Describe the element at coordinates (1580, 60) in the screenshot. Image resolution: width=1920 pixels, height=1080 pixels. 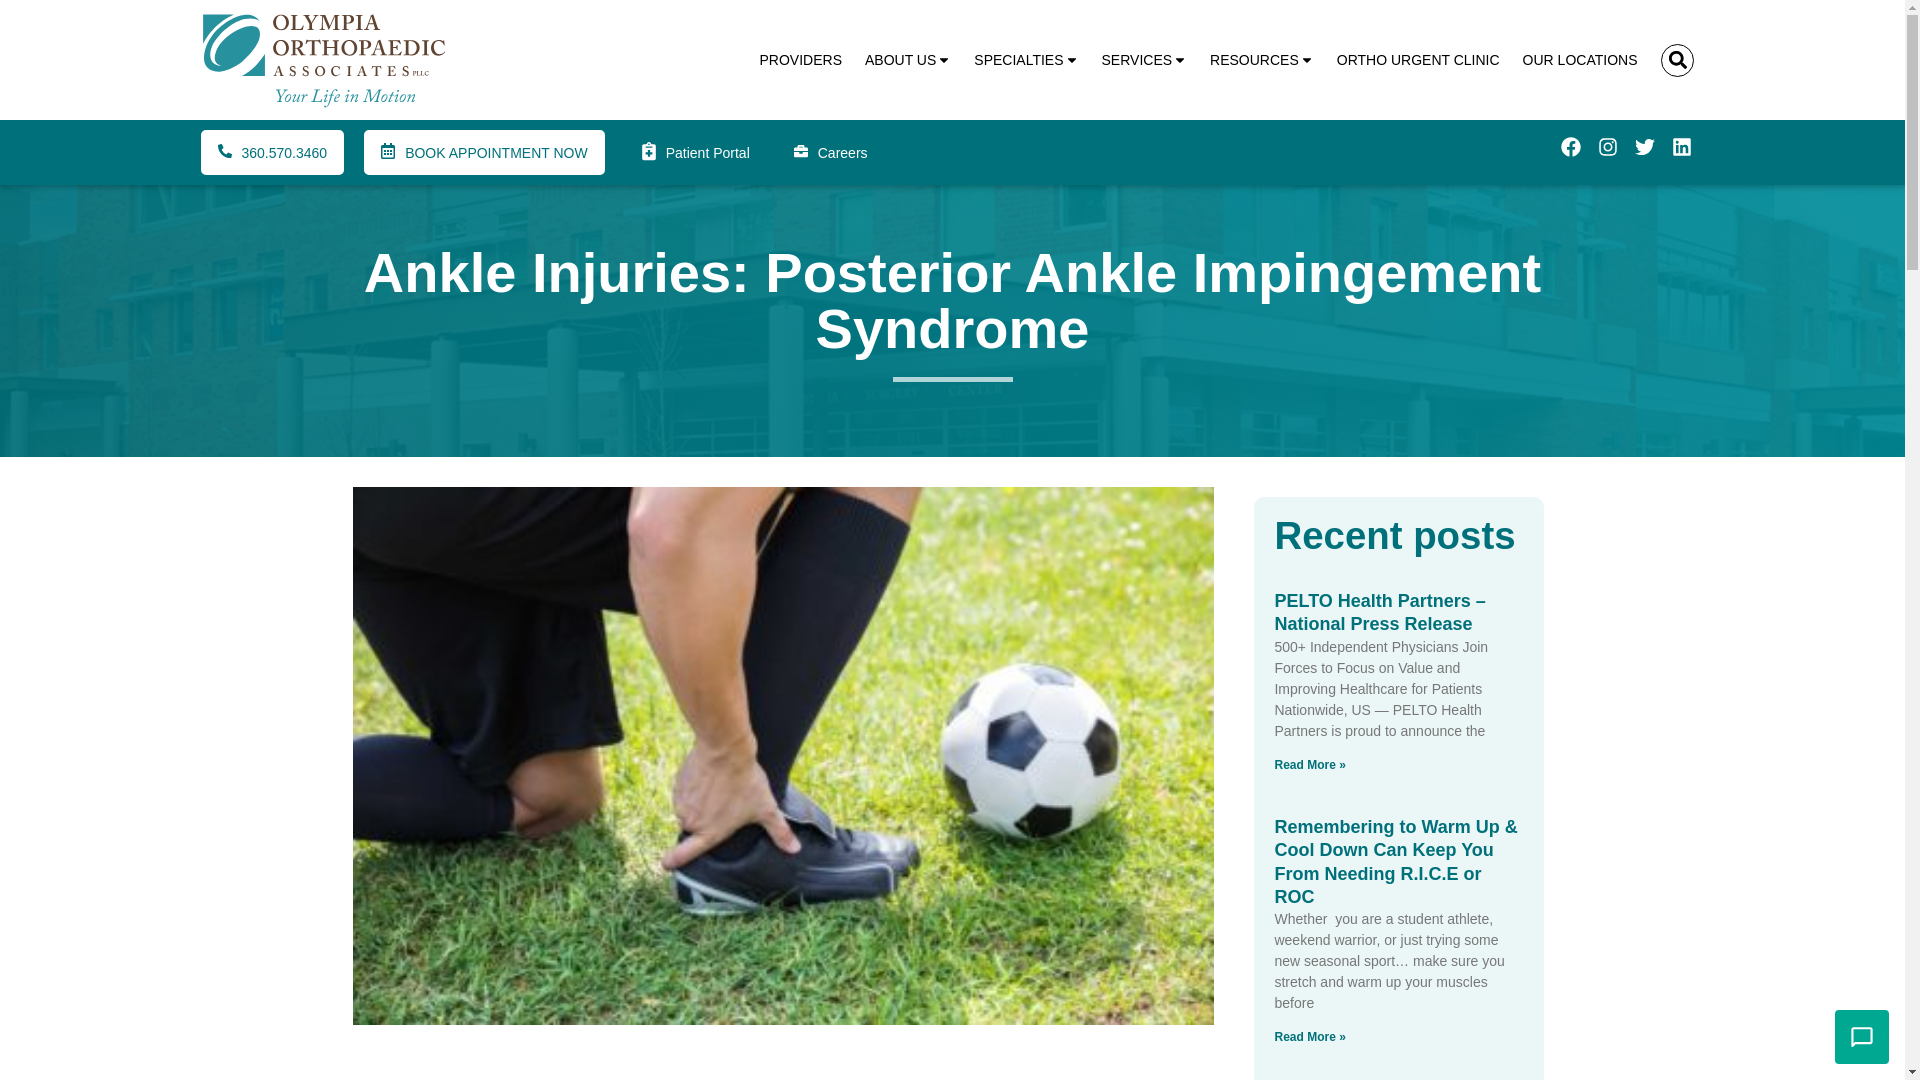
I see `OUR LOCATIONS` at that location.